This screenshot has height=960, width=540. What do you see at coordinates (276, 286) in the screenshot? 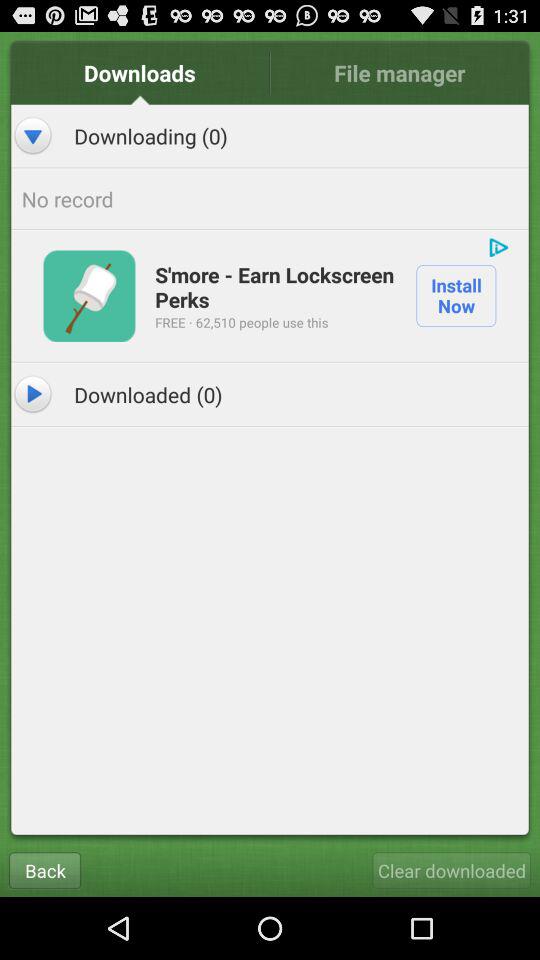
I see `turn on icon next to install now app` at bounding box center [276, 286].